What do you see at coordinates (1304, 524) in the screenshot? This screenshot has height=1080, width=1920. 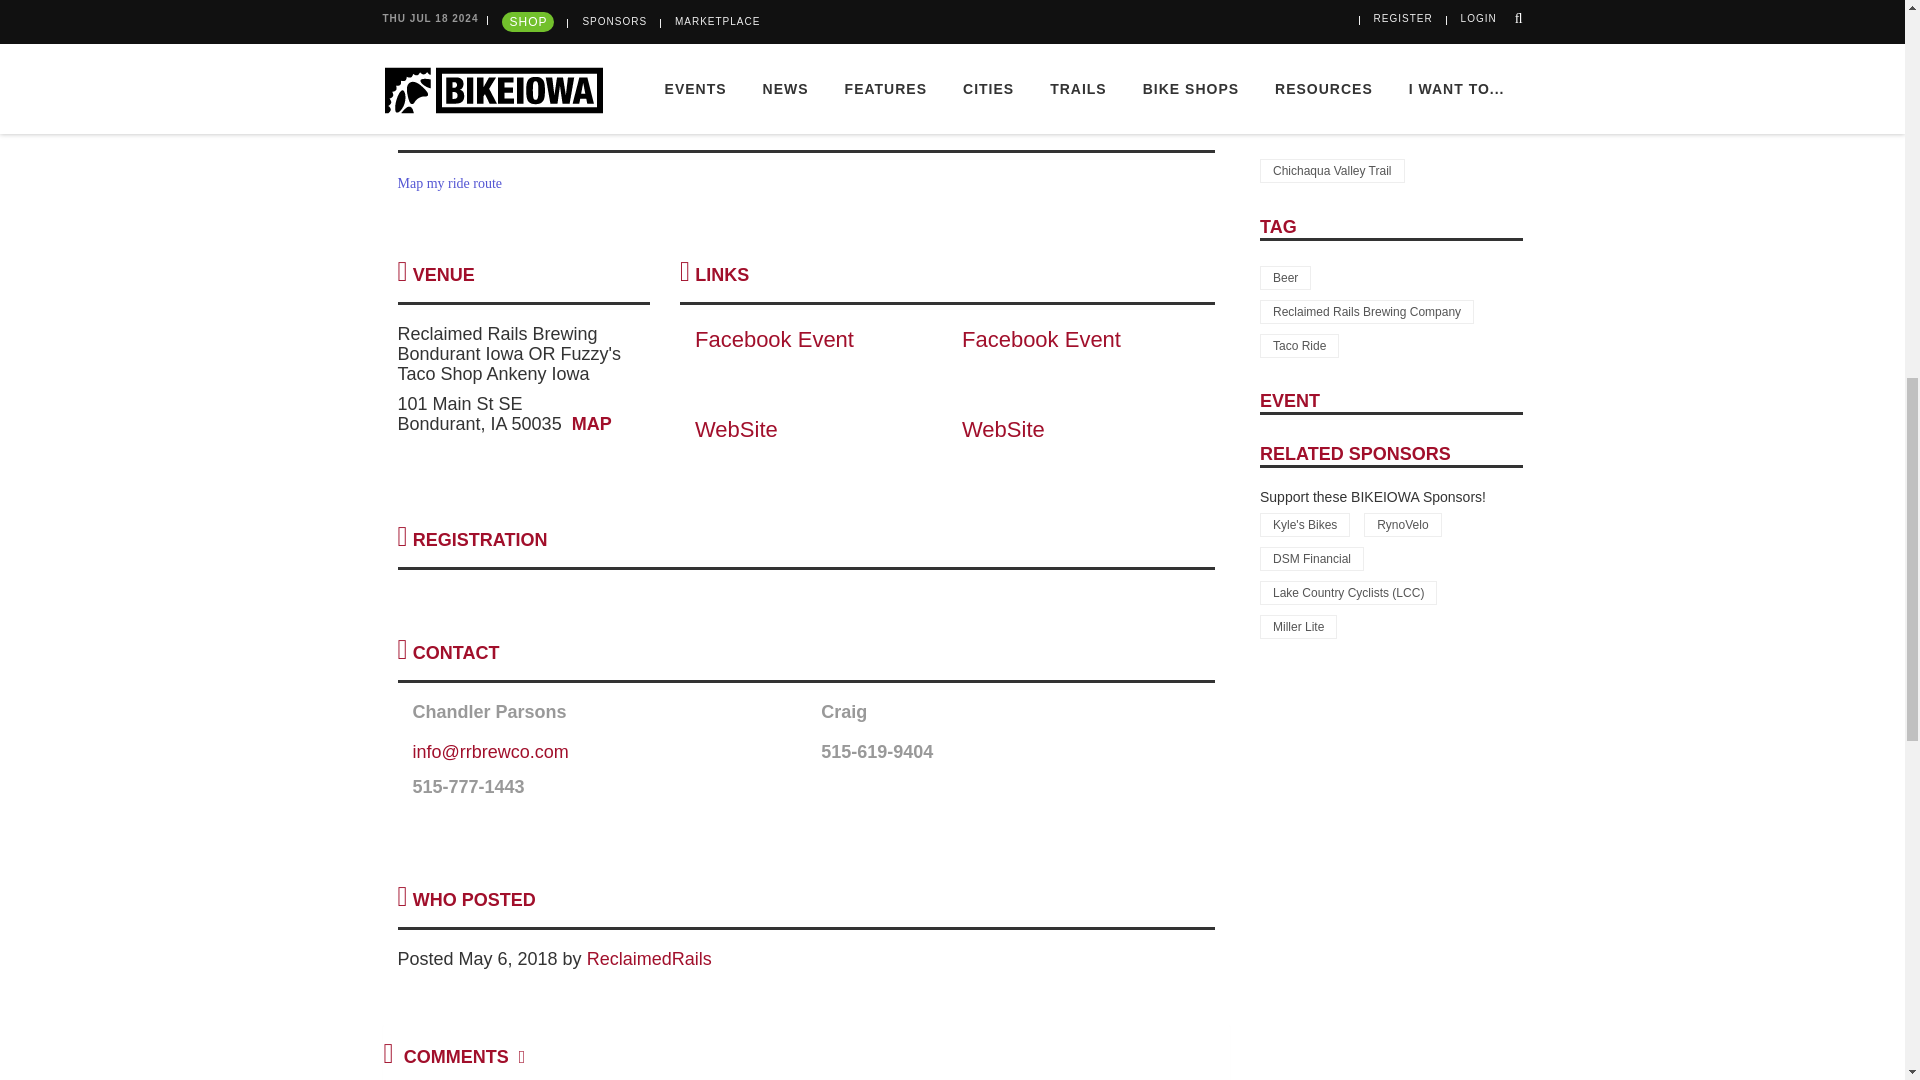 I see `View details about Kyle's Bikes` at bounding box center [1304, 524].